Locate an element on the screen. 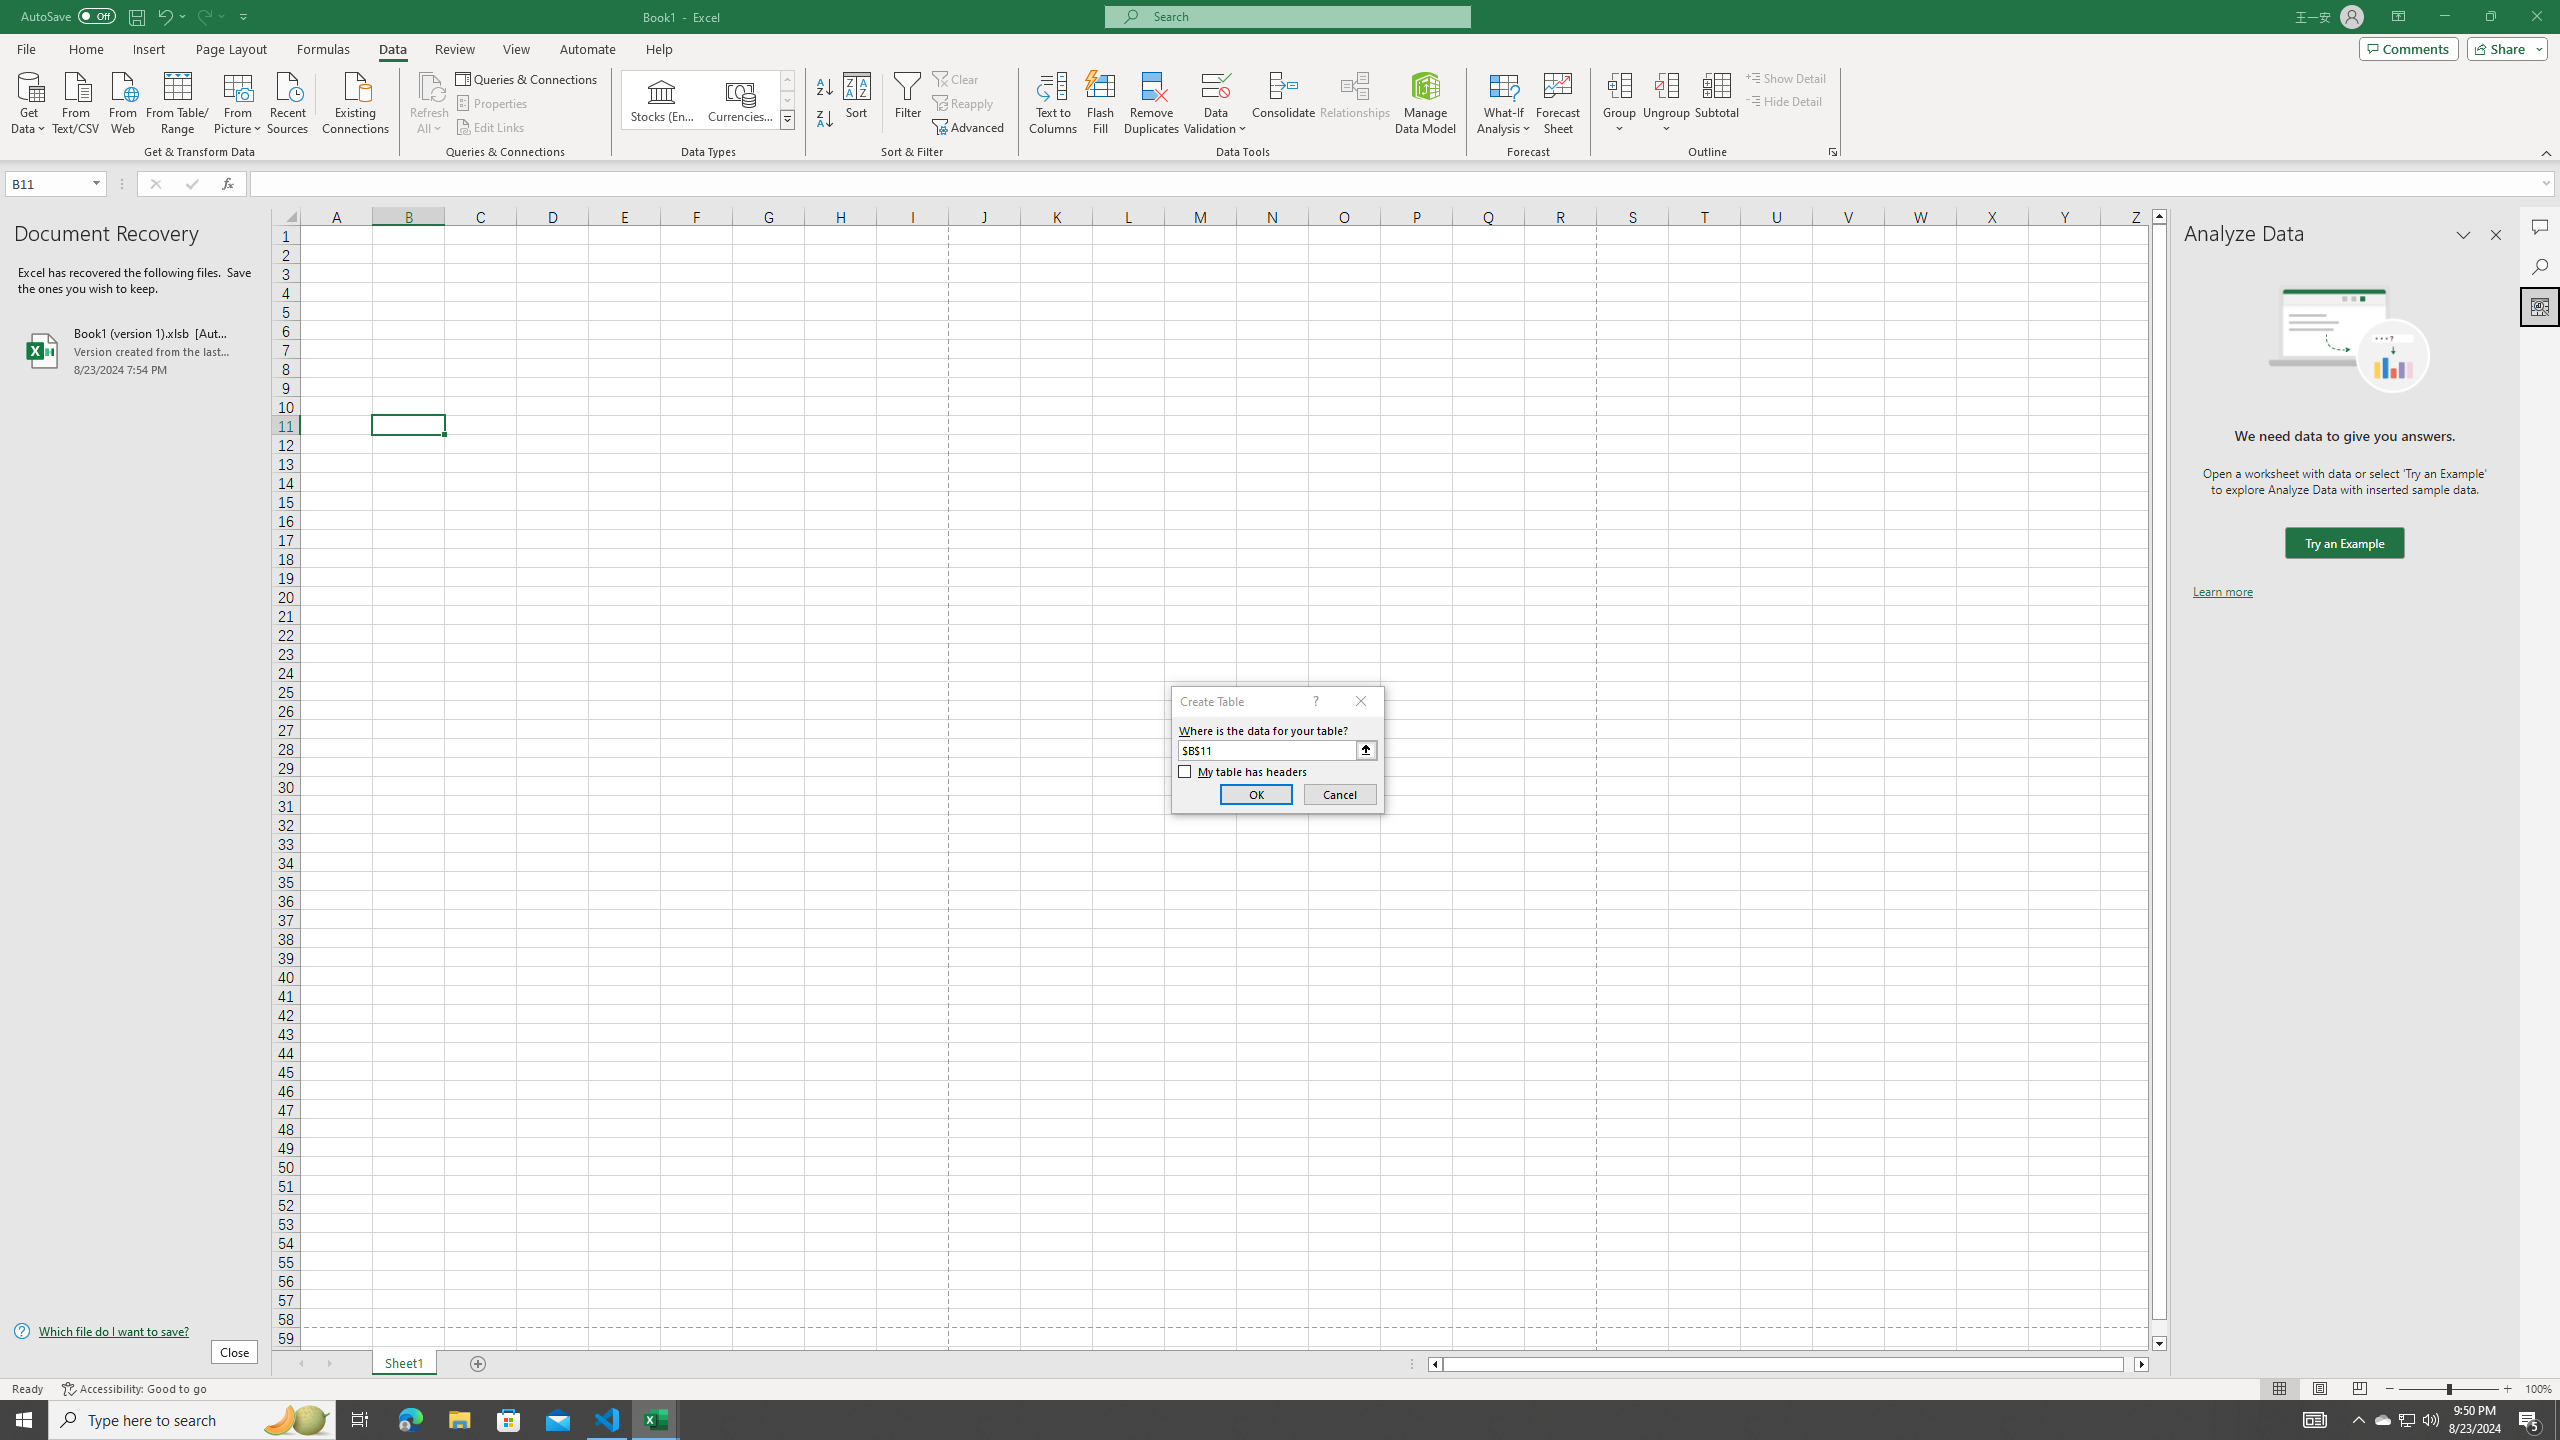  Learn more is located at coordinates (2222, 592).